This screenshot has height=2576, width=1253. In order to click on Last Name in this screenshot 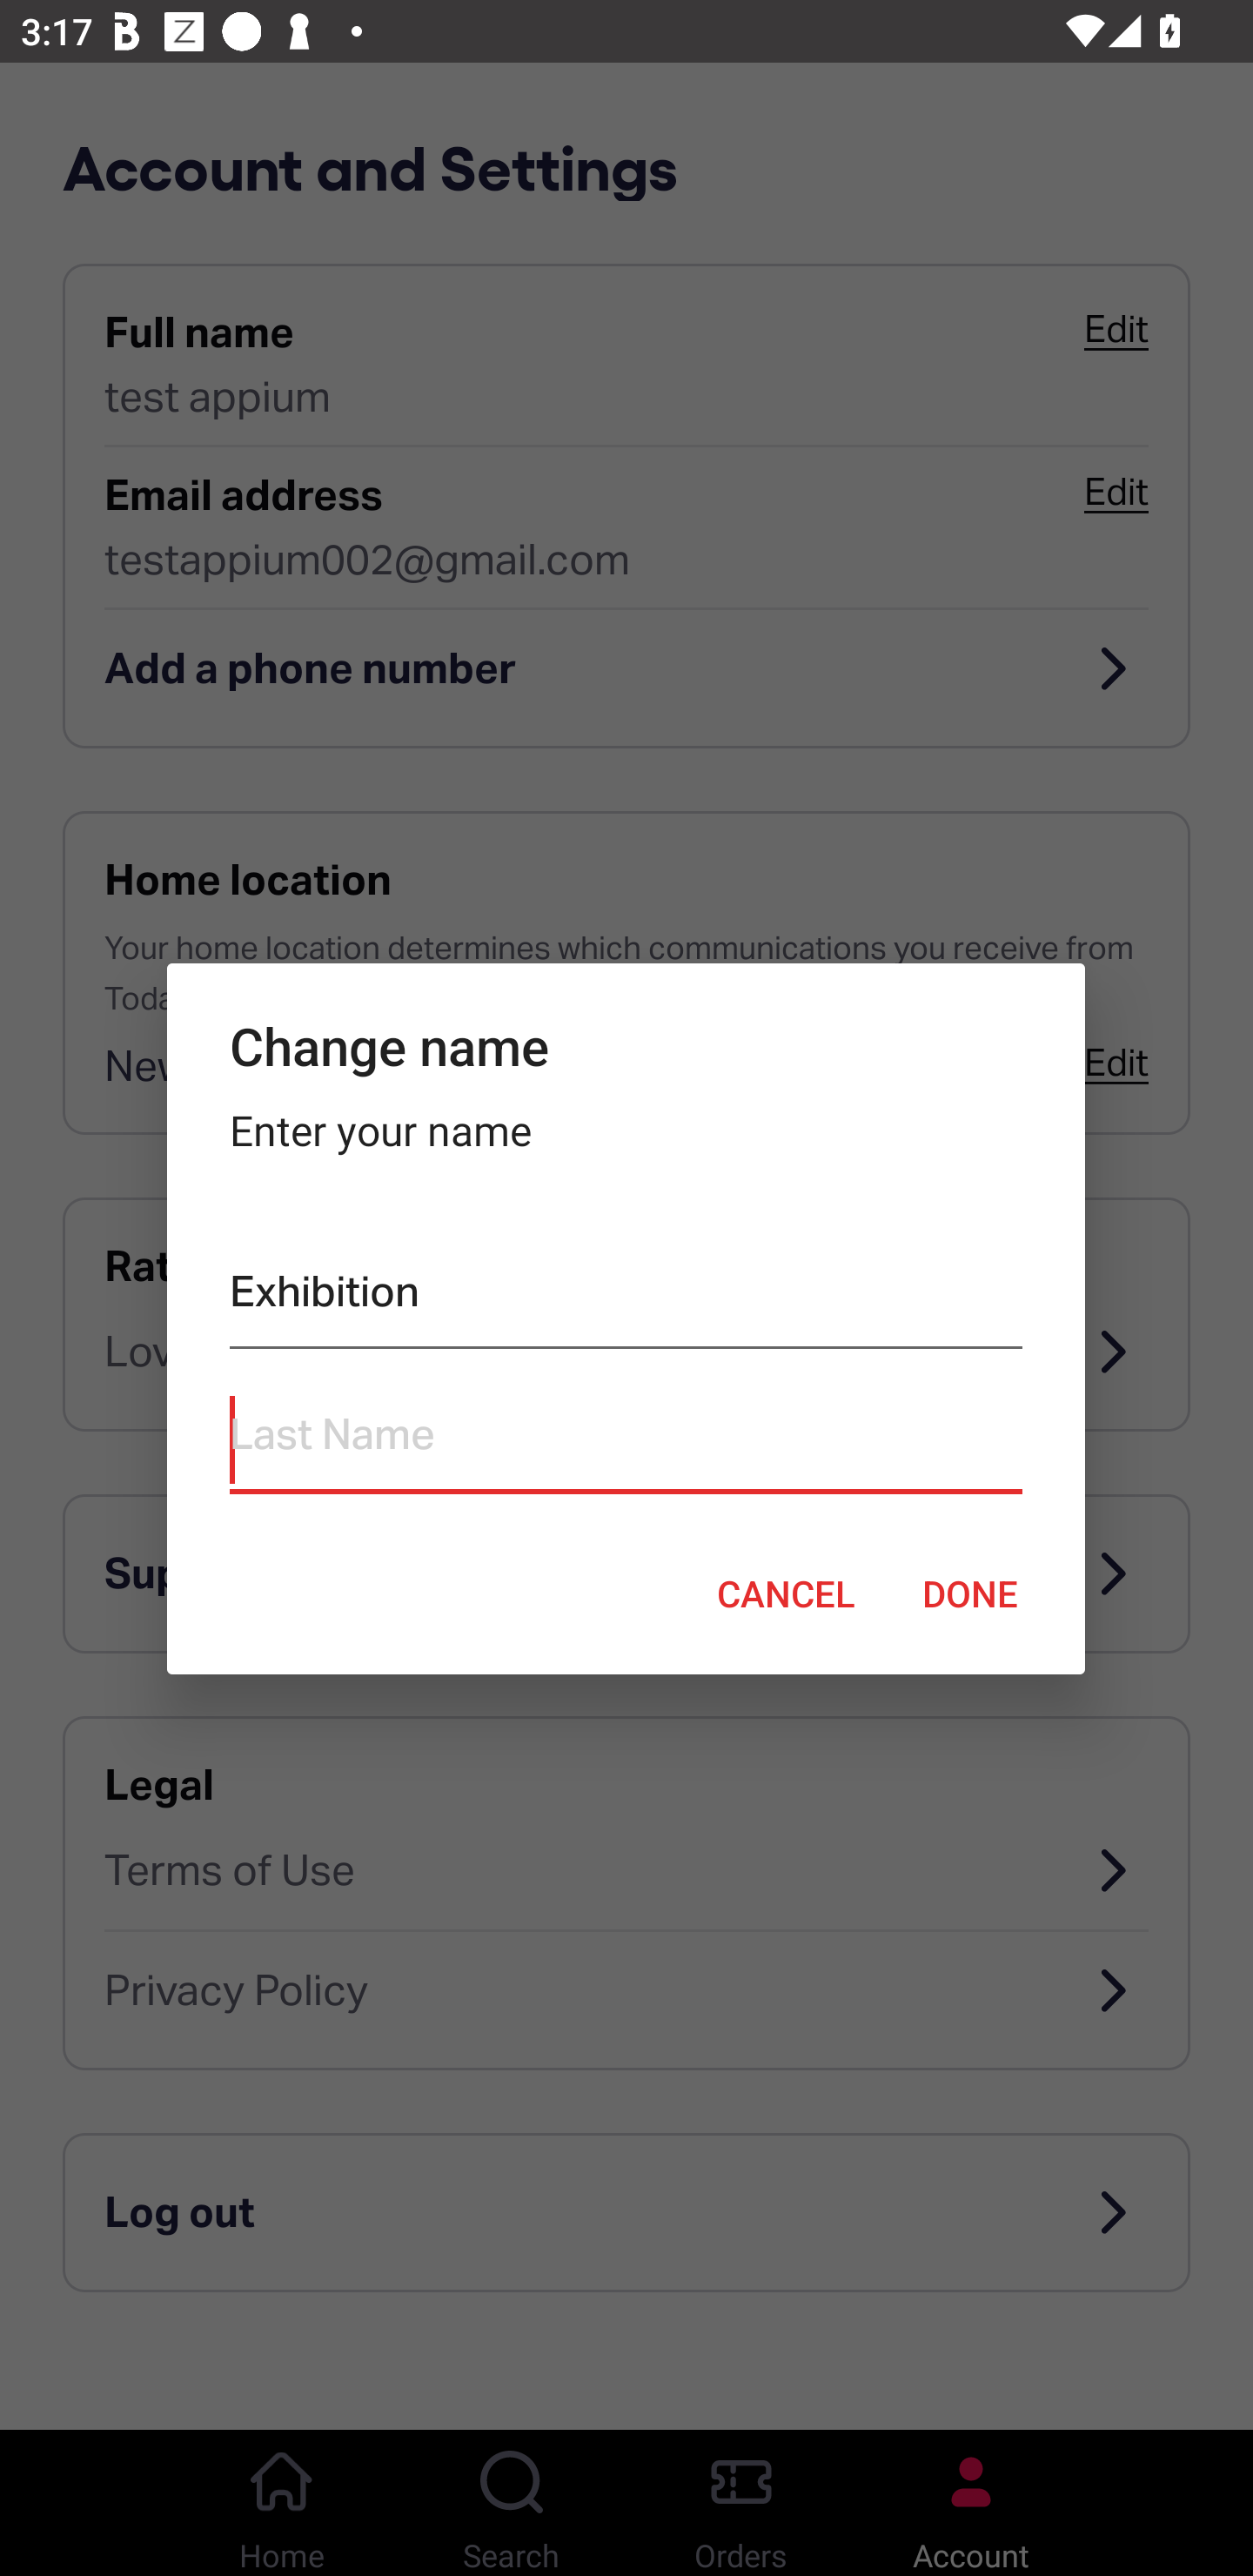, I will do `click(625, 1441)`.